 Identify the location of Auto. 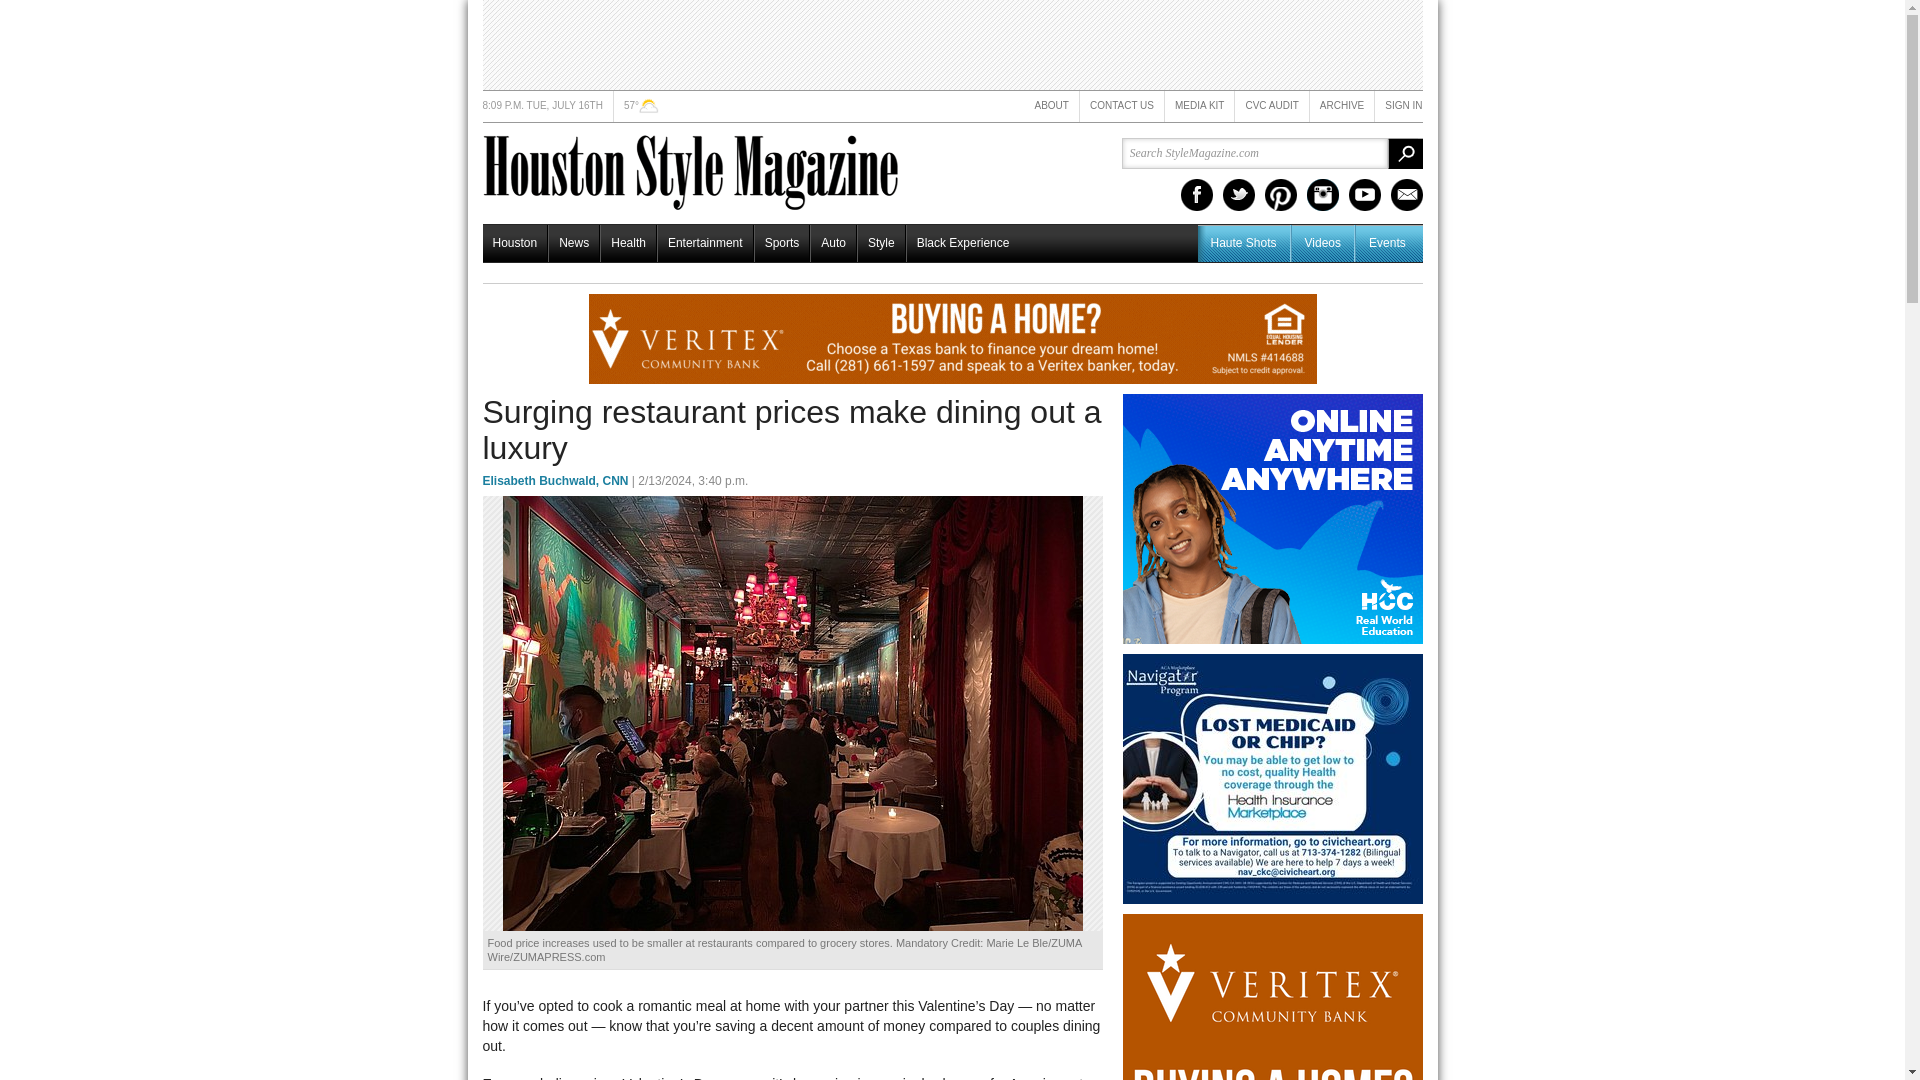
(833, 243).